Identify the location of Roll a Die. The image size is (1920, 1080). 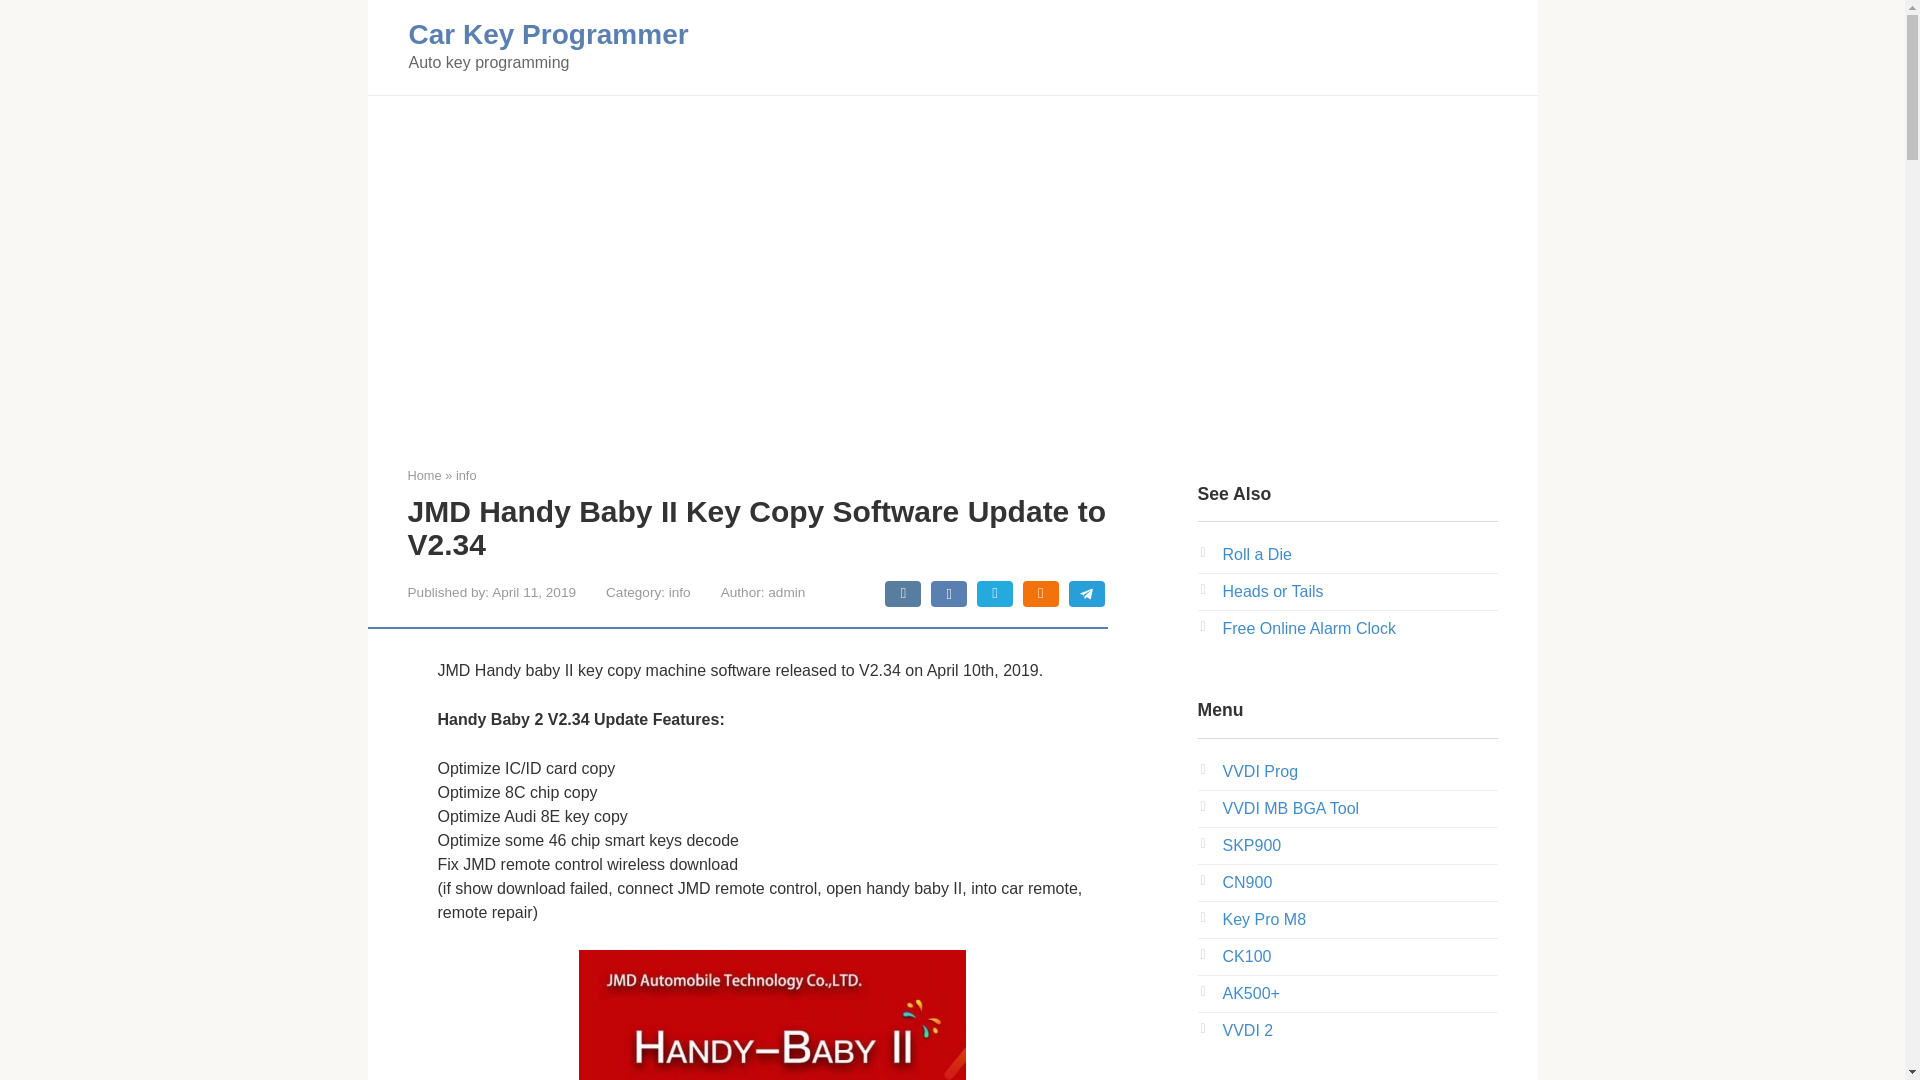
(1256, 554).